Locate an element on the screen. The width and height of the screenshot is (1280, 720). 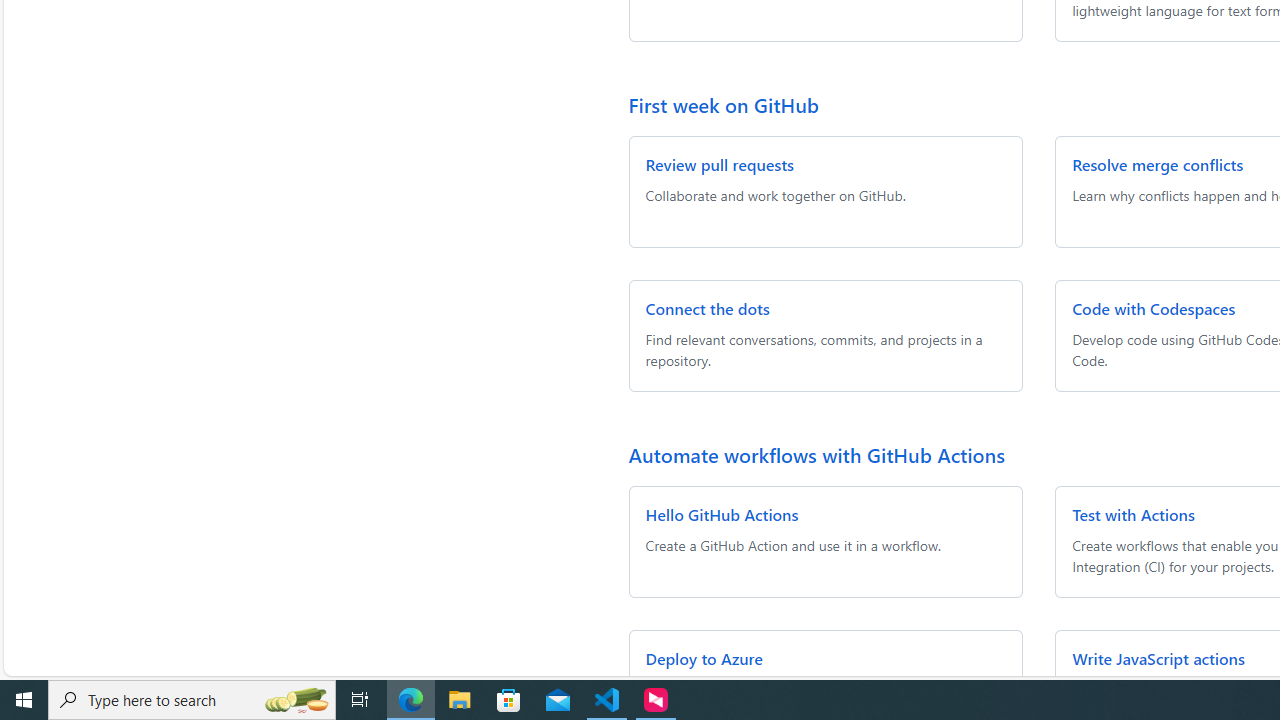
Automate workflows with GitHub Actions is located at coordinates (816, 454).